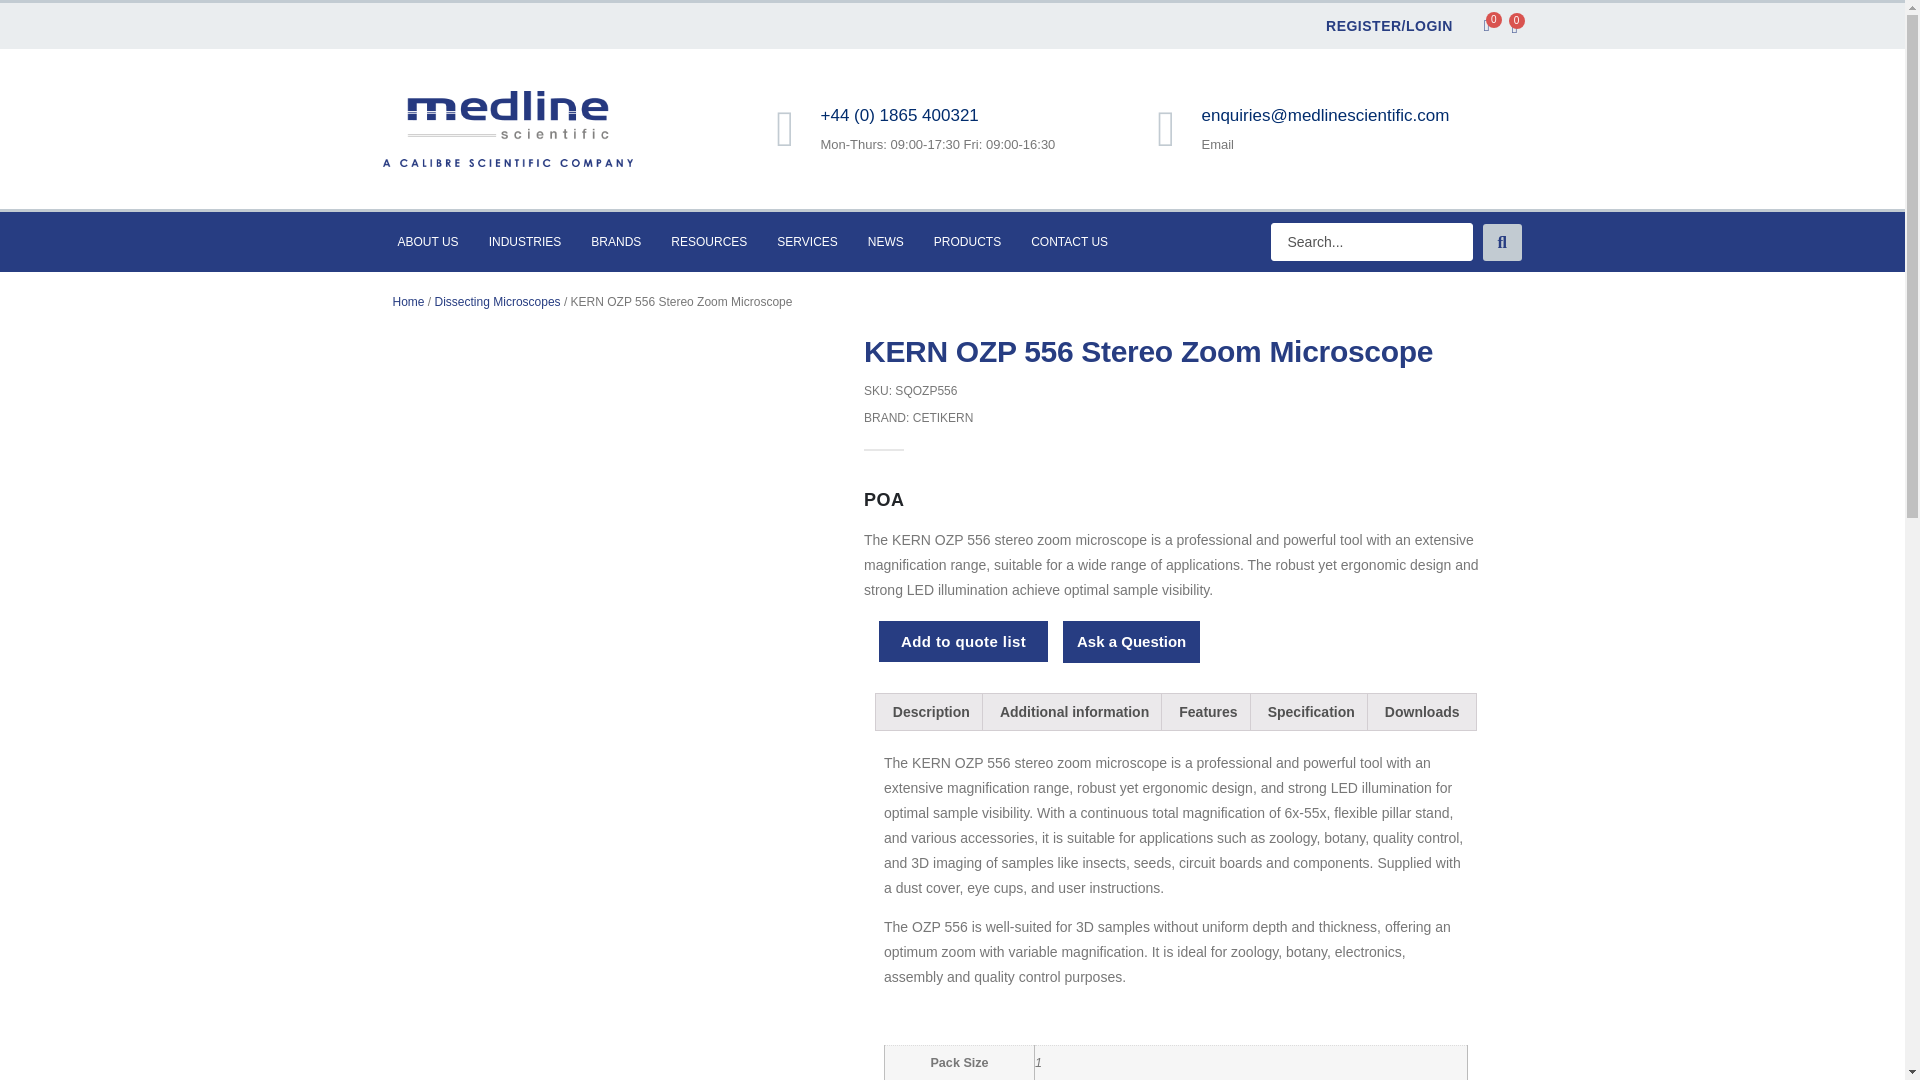  What do you see at coordinates (526, 242) in the screenshot?
I see `INDUSTRIES` at bounding box center [526, 242].